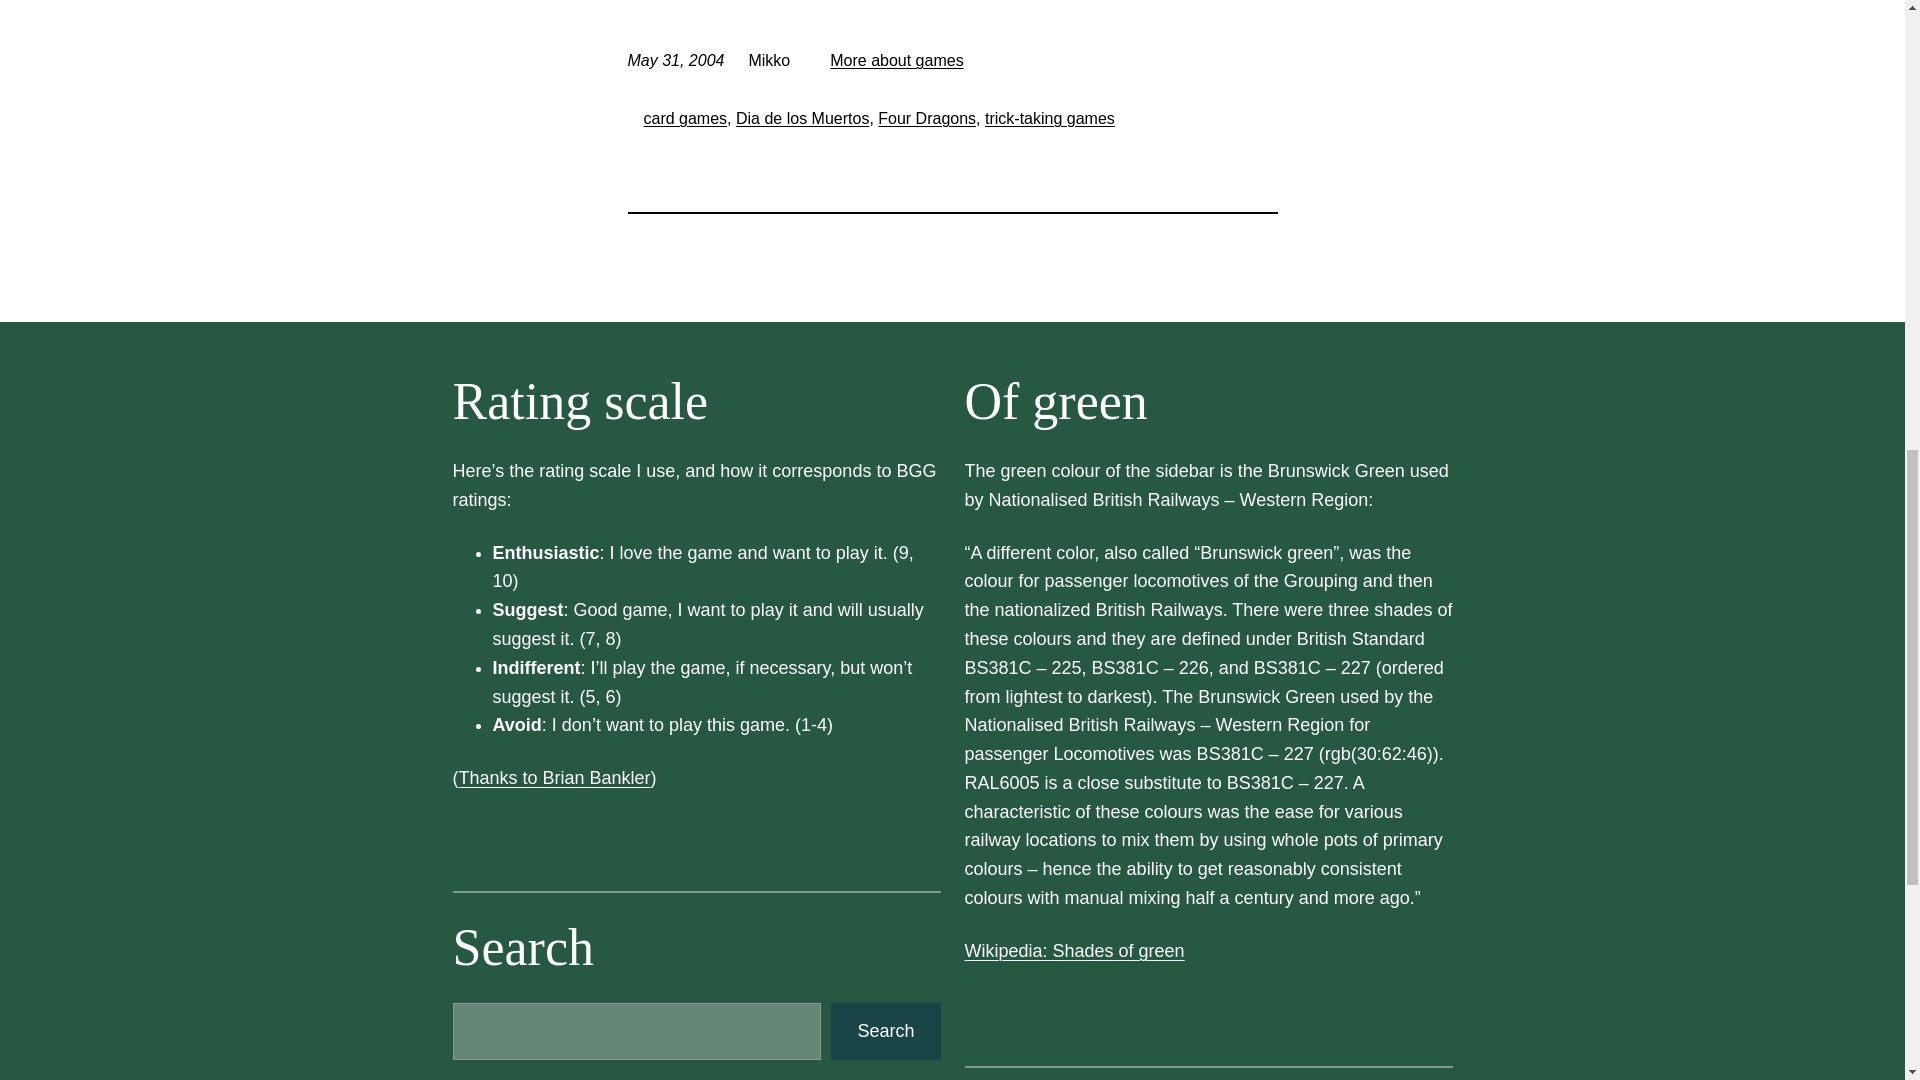 This screenshot has height=1080, width=1920. I want to click on trick-taking games, so click(1050, 118).